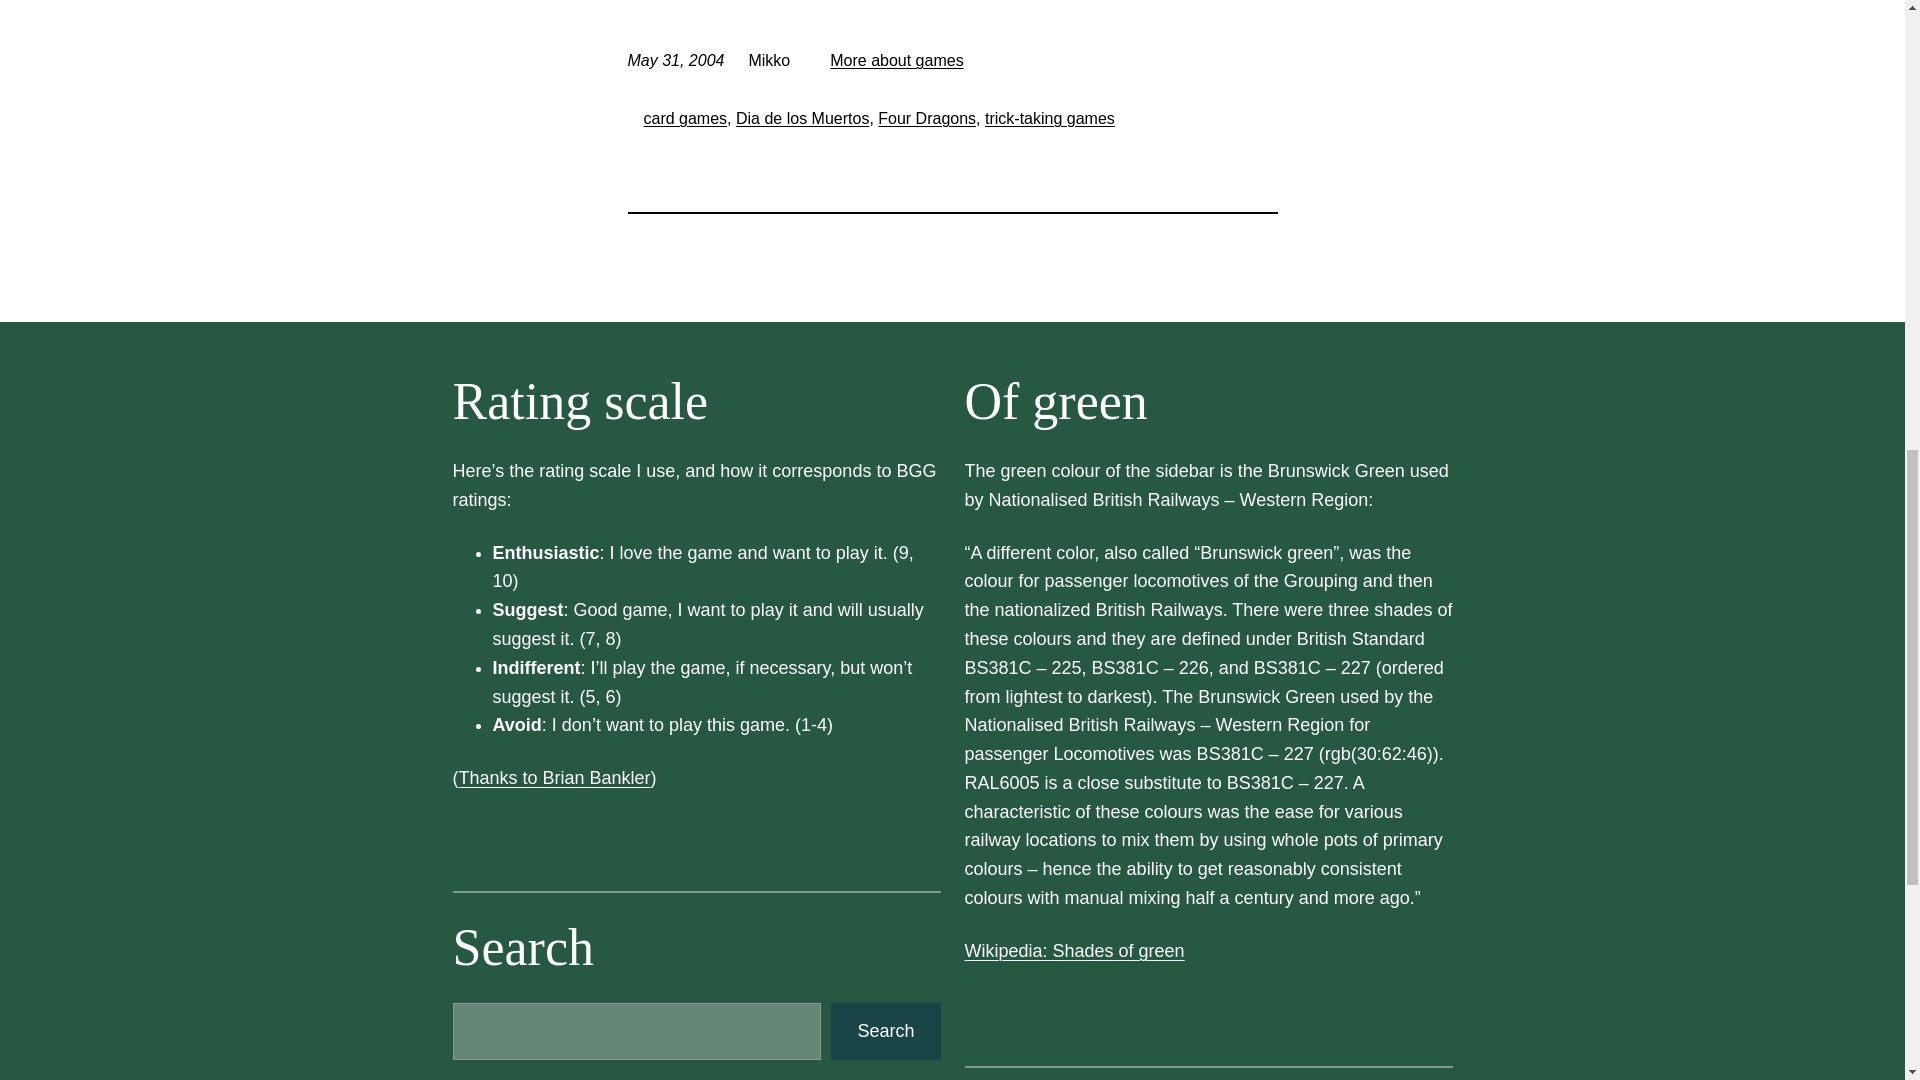 This screenshot has height=1080, width=1920. I want to click on trick-taking games, so click(1050, 118).